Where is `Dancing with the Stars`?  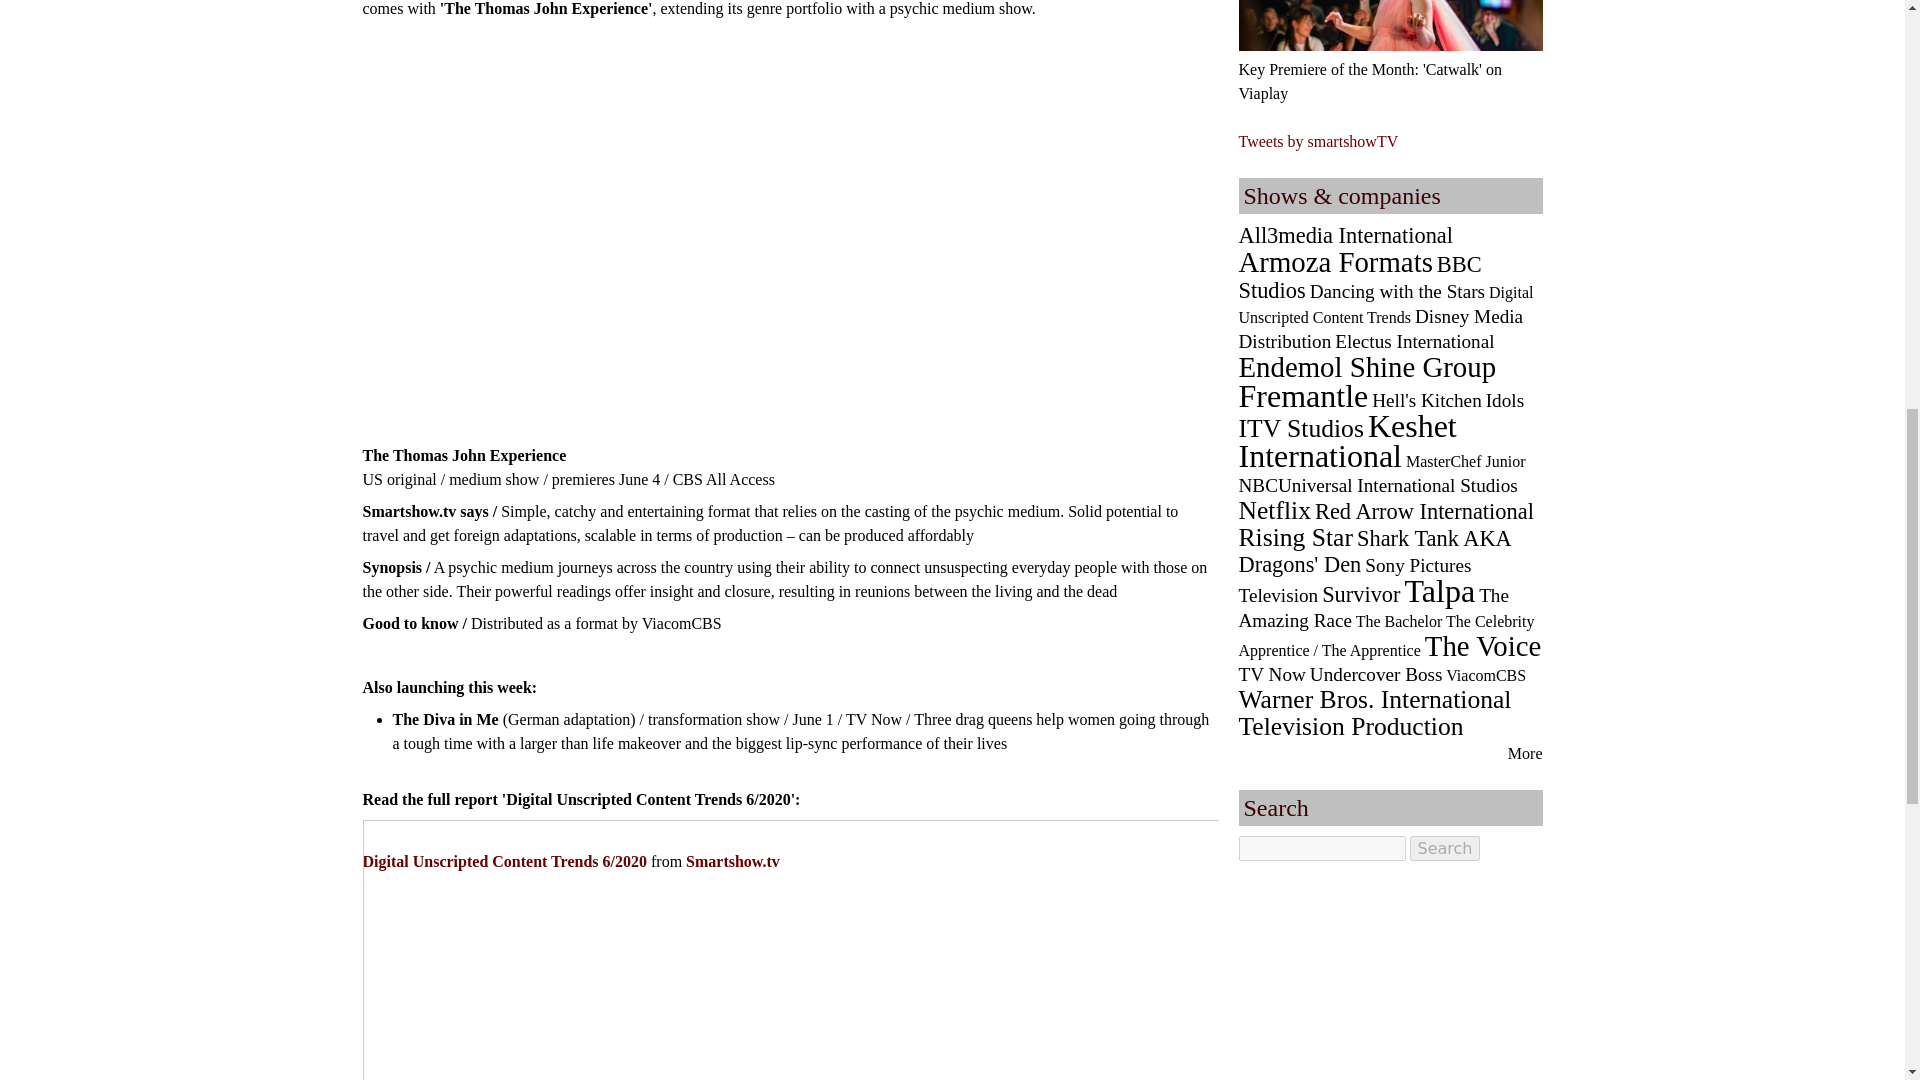
Dancing with the Stars is located at coordinates (1396, 291).